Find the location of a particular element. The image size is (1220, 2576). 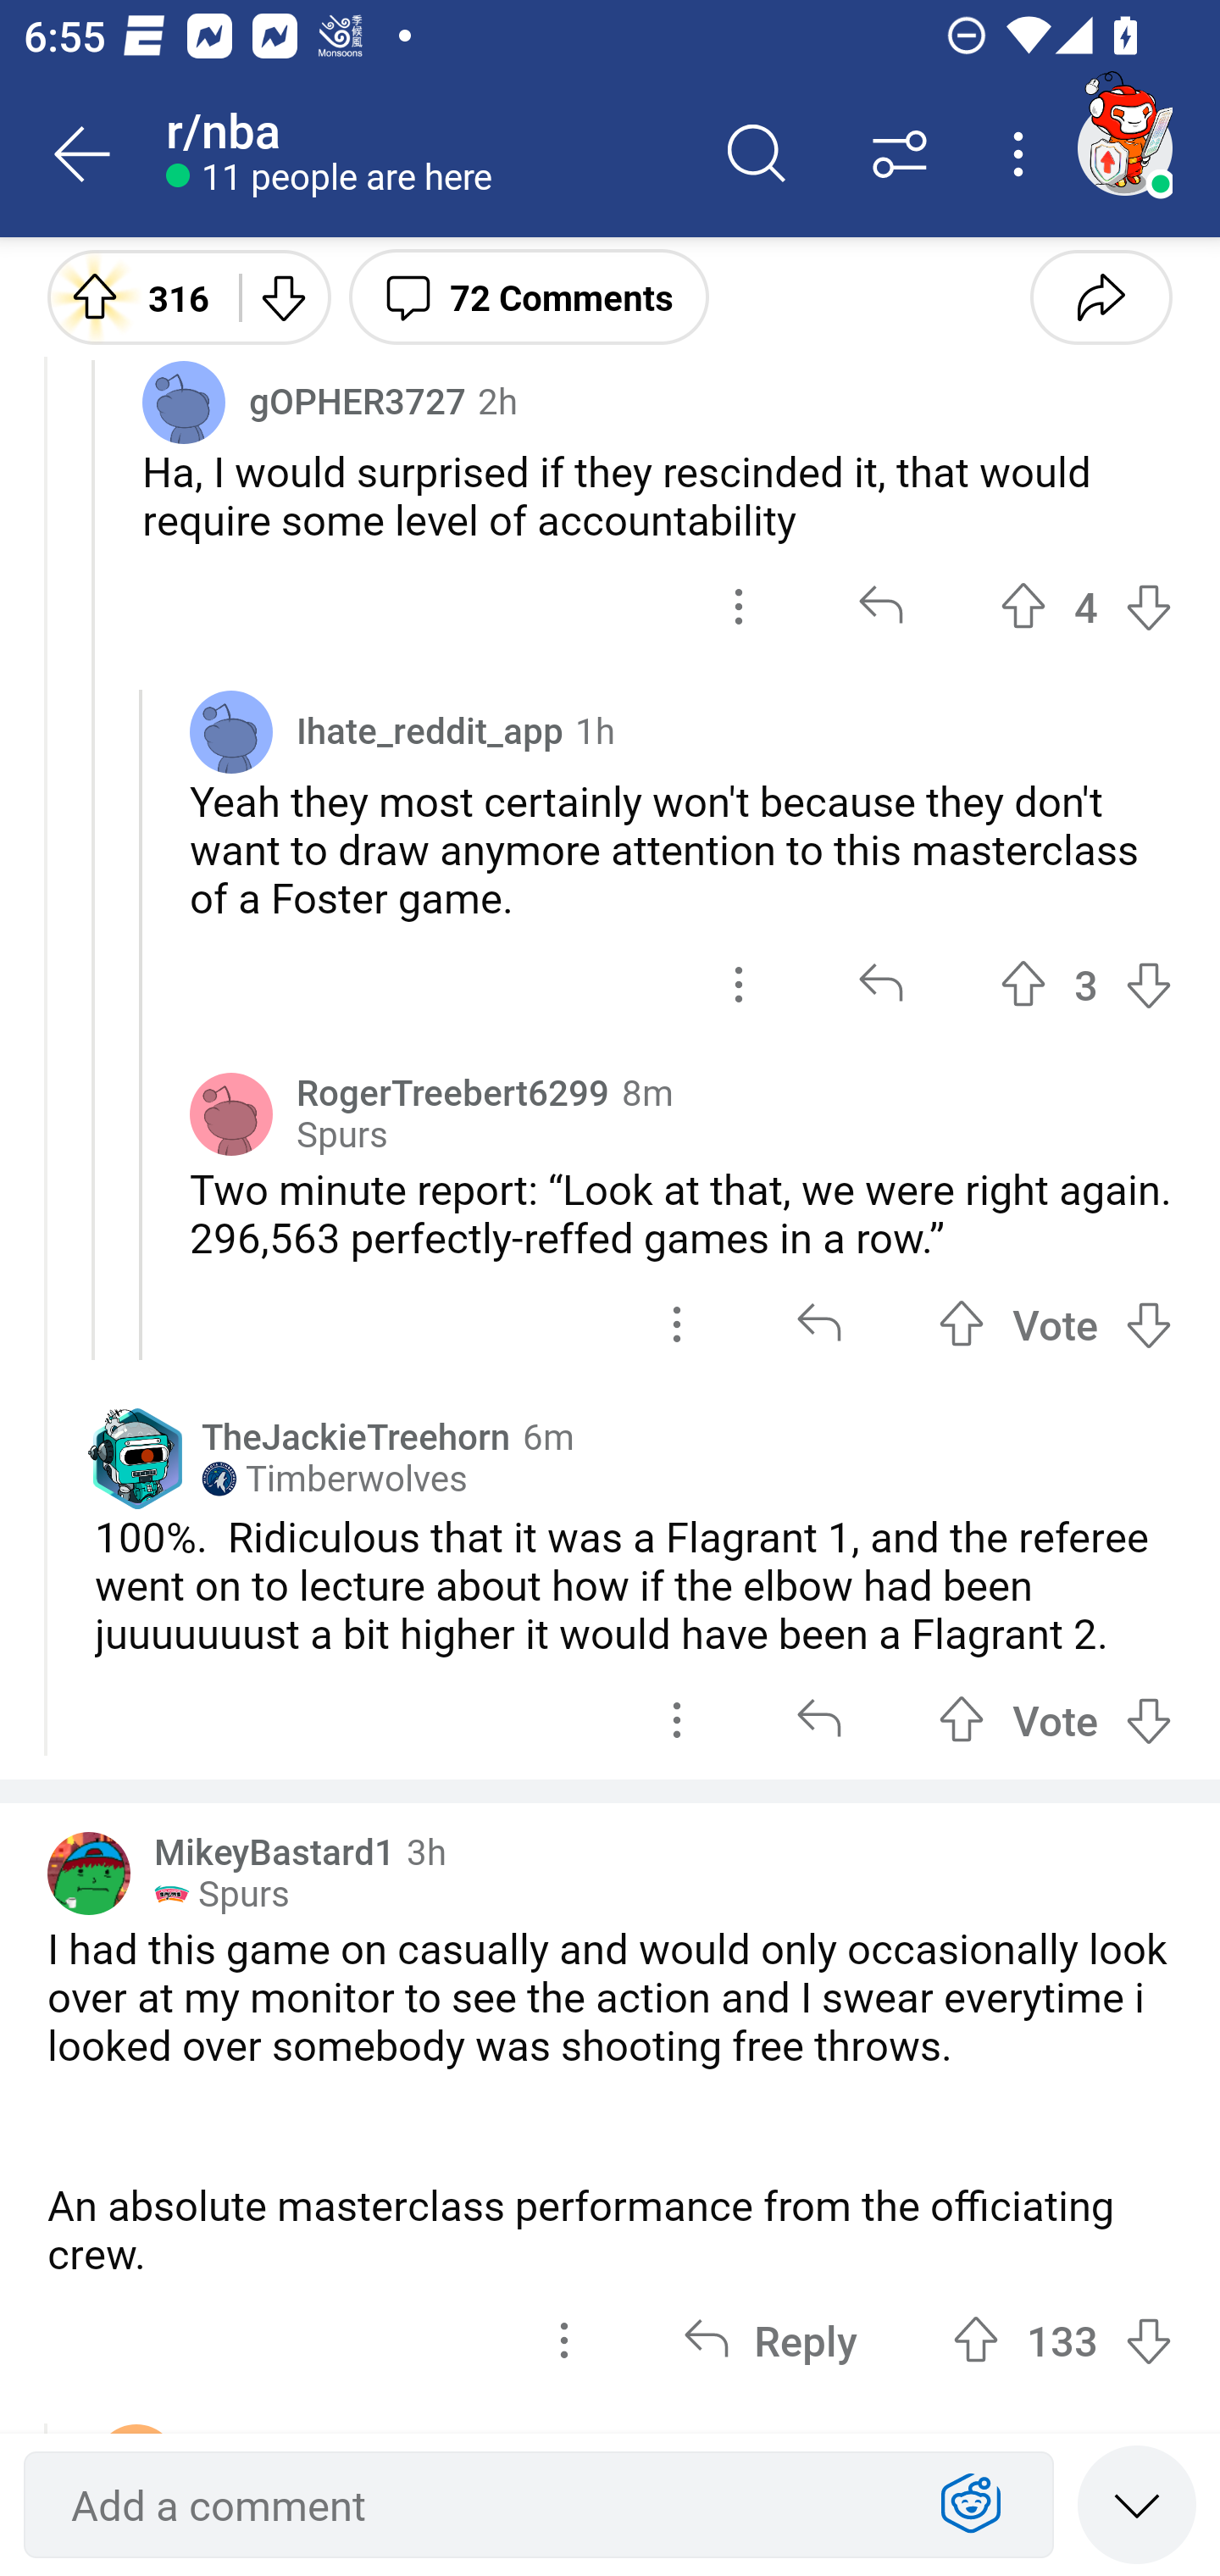

Spurs is located at coordinates (341, 1135).